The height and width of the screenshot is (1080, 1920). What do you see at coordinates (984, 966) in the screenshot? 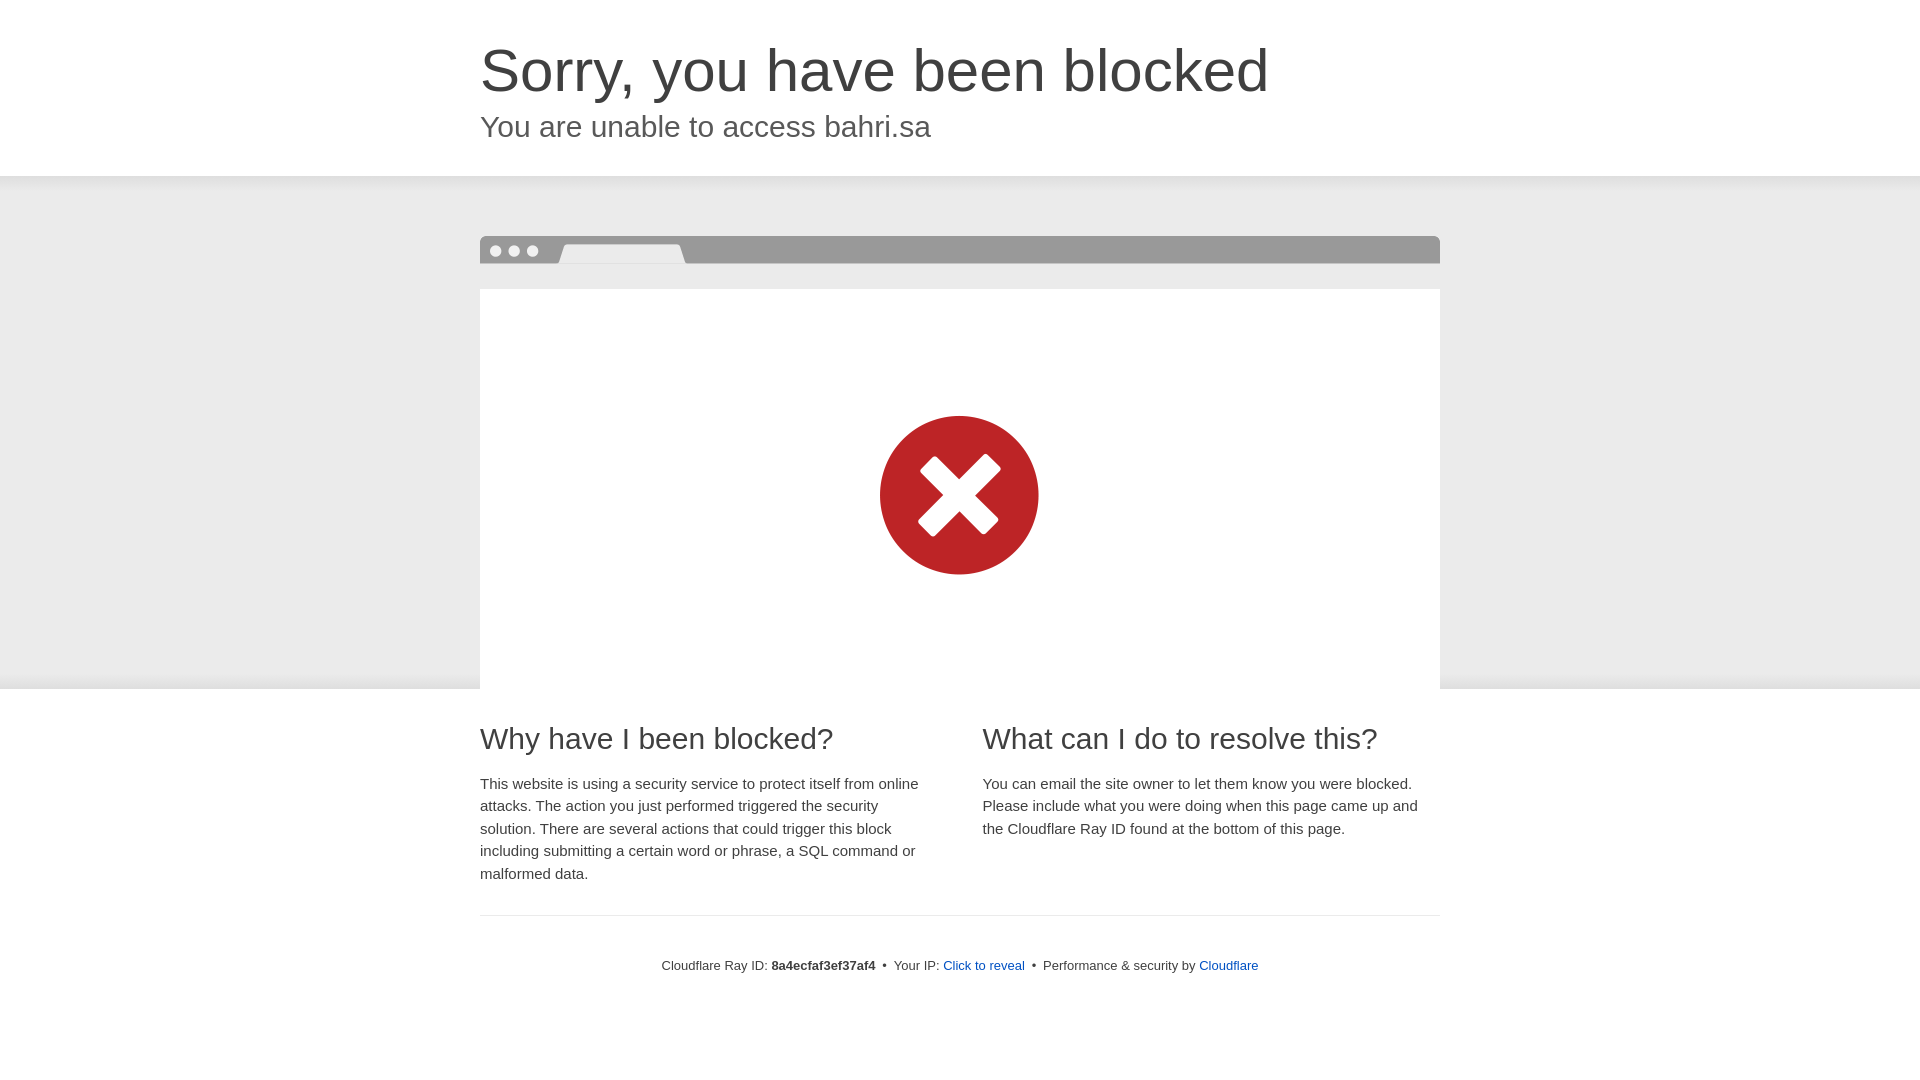
I see `Click to reveal` at bounding box center [984, 966].